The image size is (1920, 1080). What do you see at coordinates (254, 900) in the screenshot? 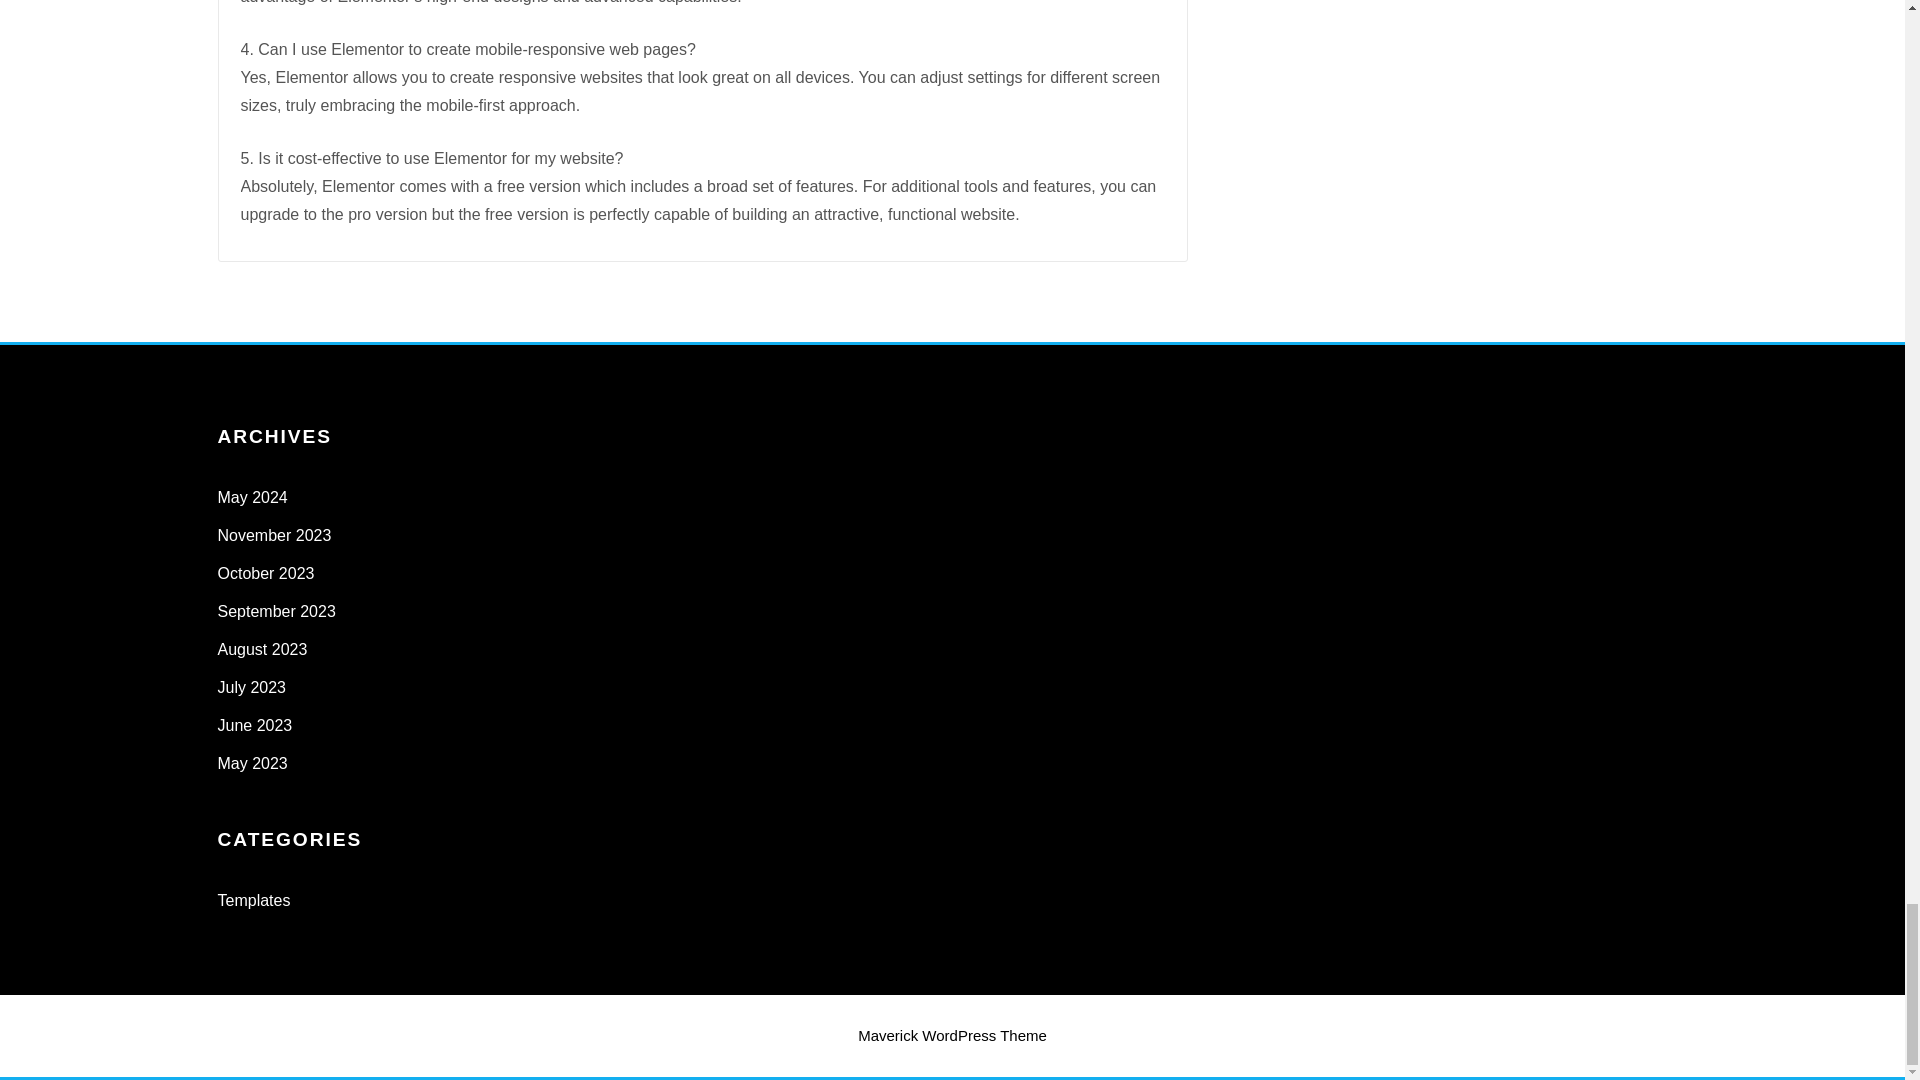
I see `Templates` at bounding box center [254, 900].